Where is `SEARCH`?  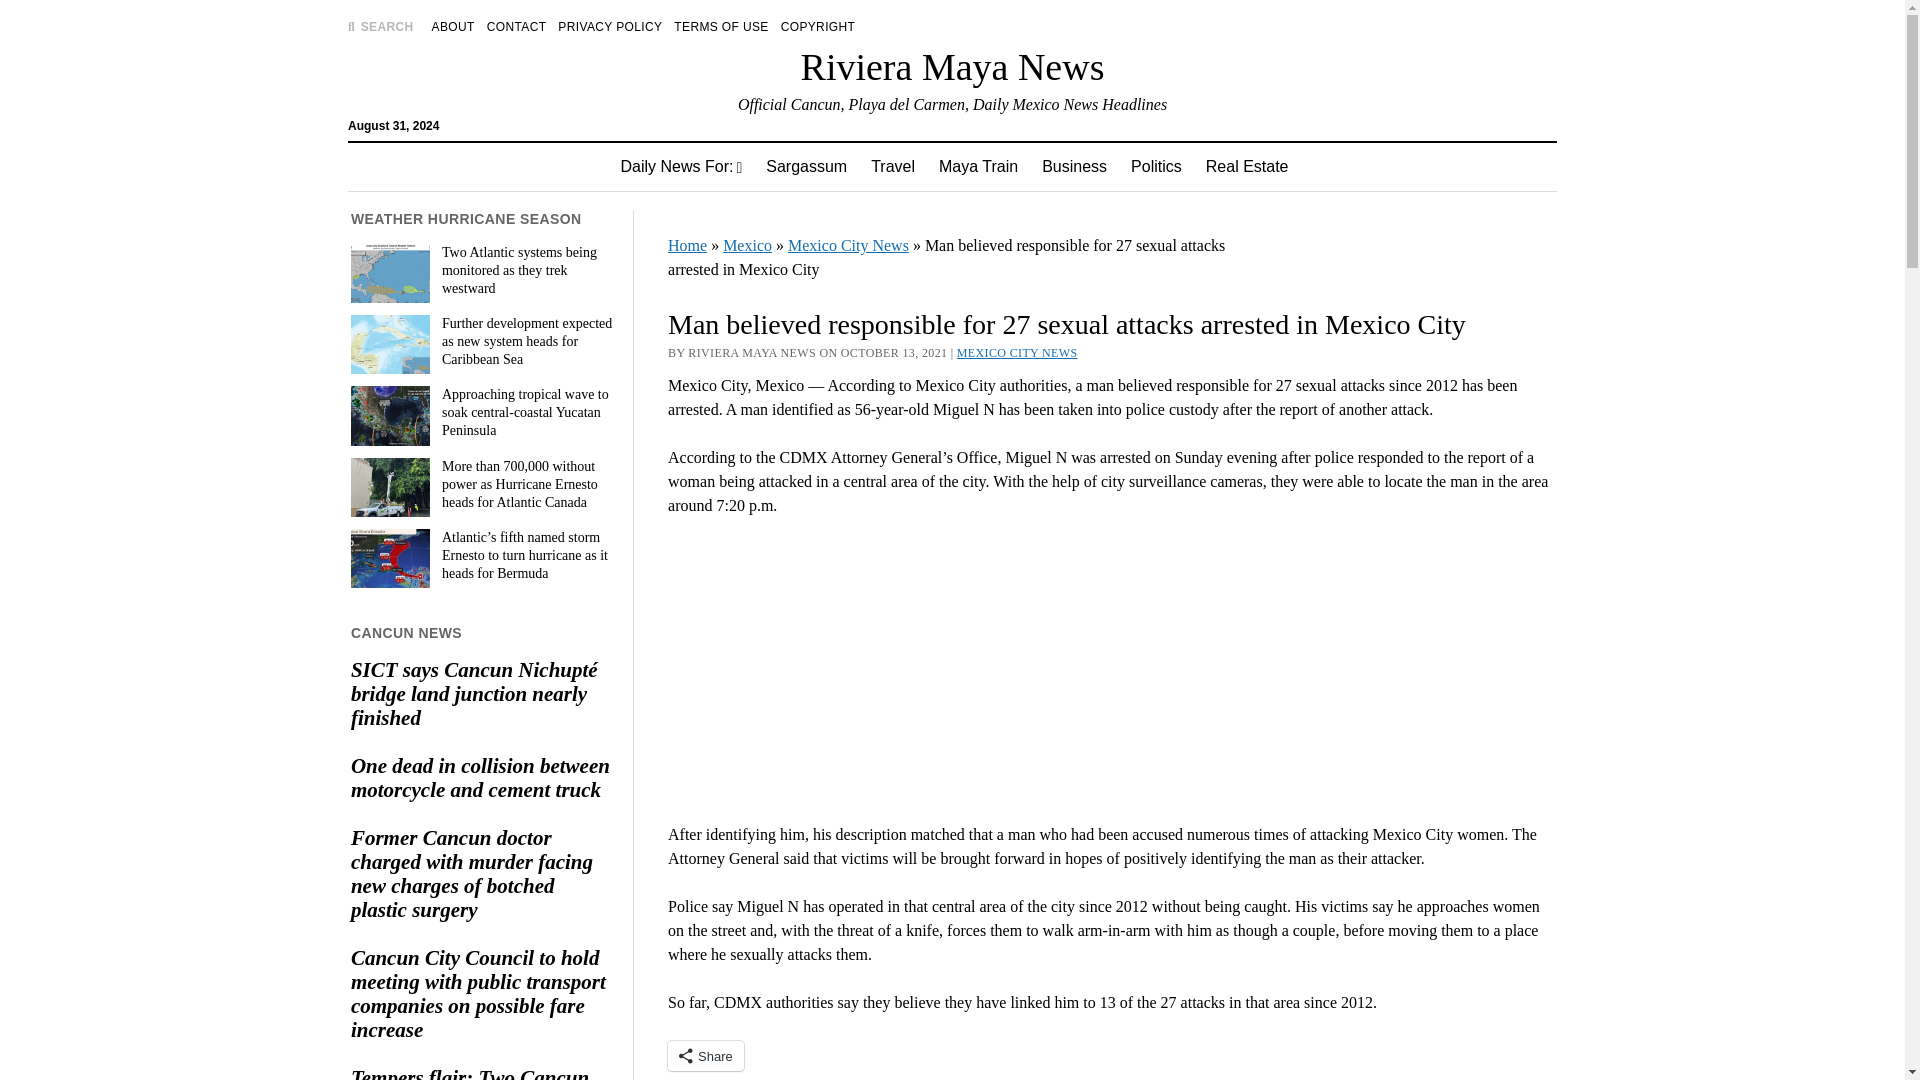 SEARCH is located at coordinates (380, 26).